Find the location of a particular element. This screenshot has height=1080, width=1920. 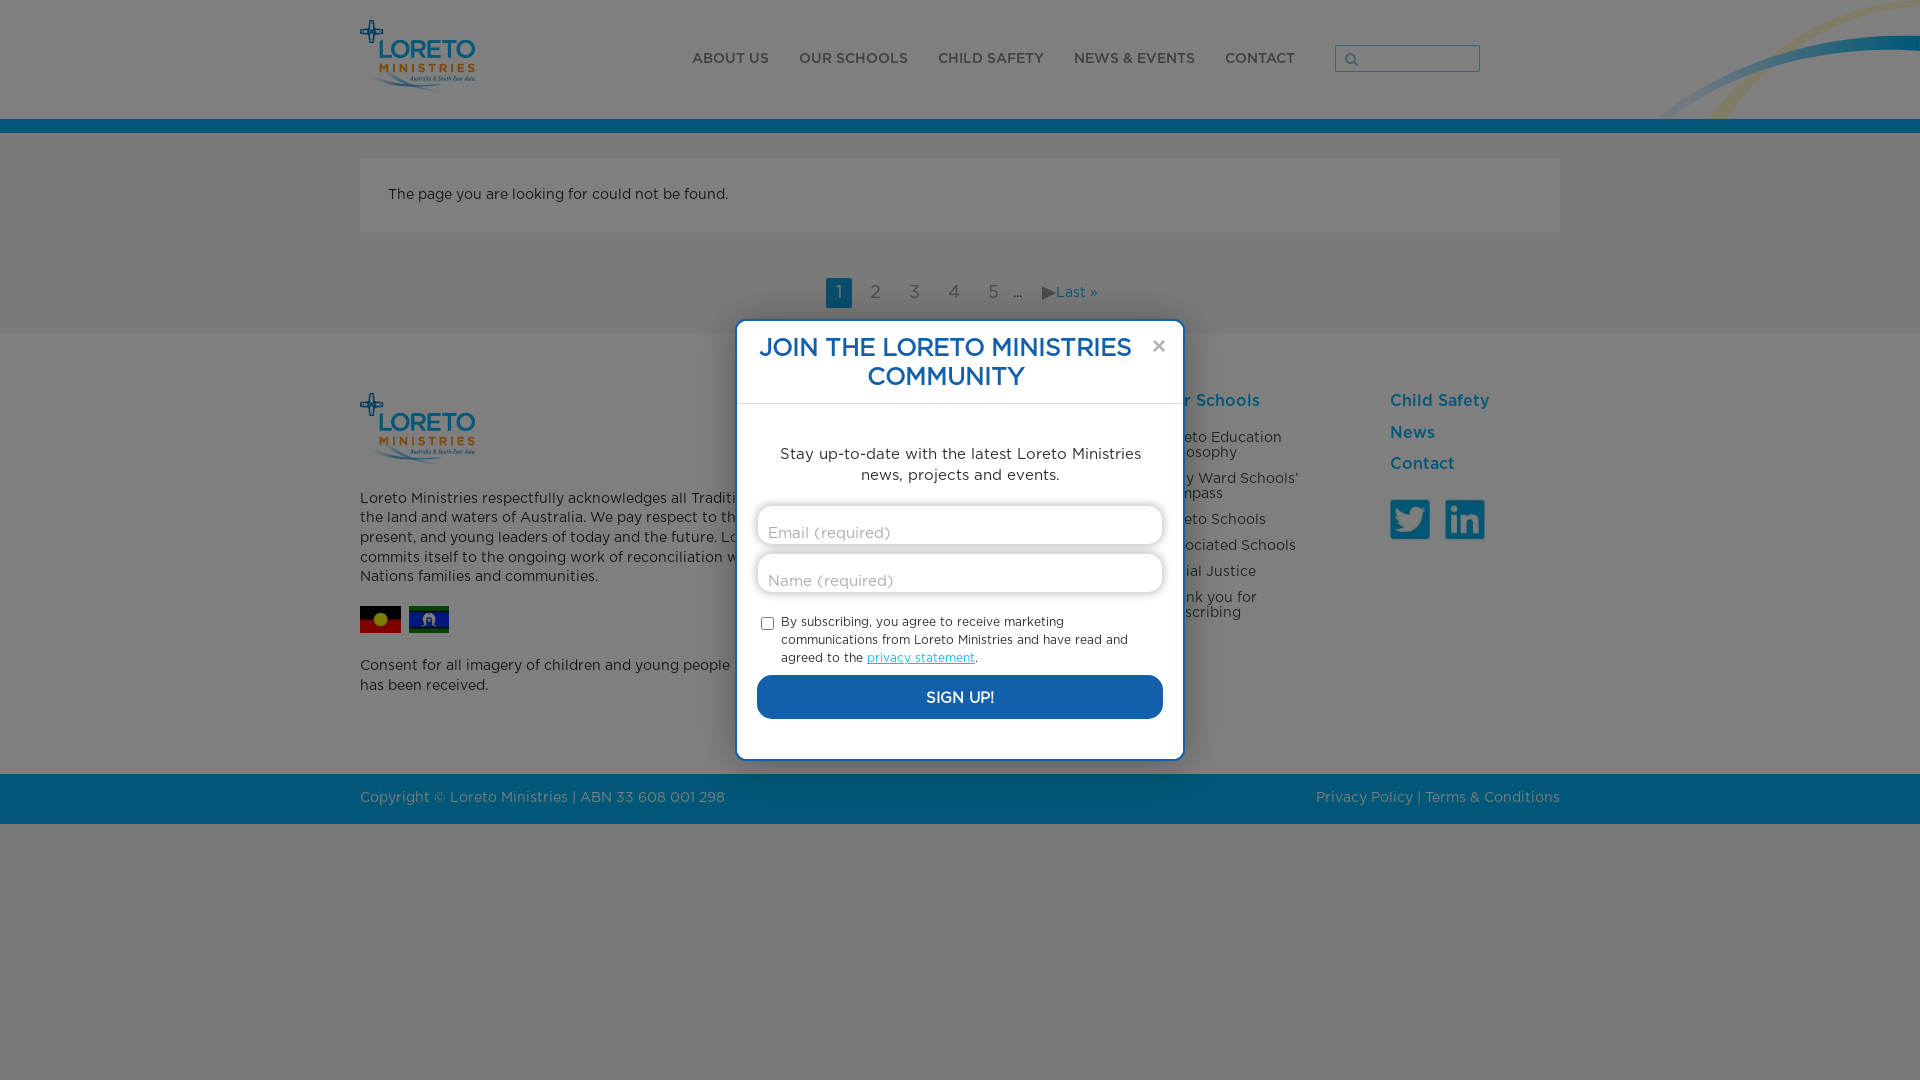

Thank you for subscribing is located at coordinates (1245, 606).